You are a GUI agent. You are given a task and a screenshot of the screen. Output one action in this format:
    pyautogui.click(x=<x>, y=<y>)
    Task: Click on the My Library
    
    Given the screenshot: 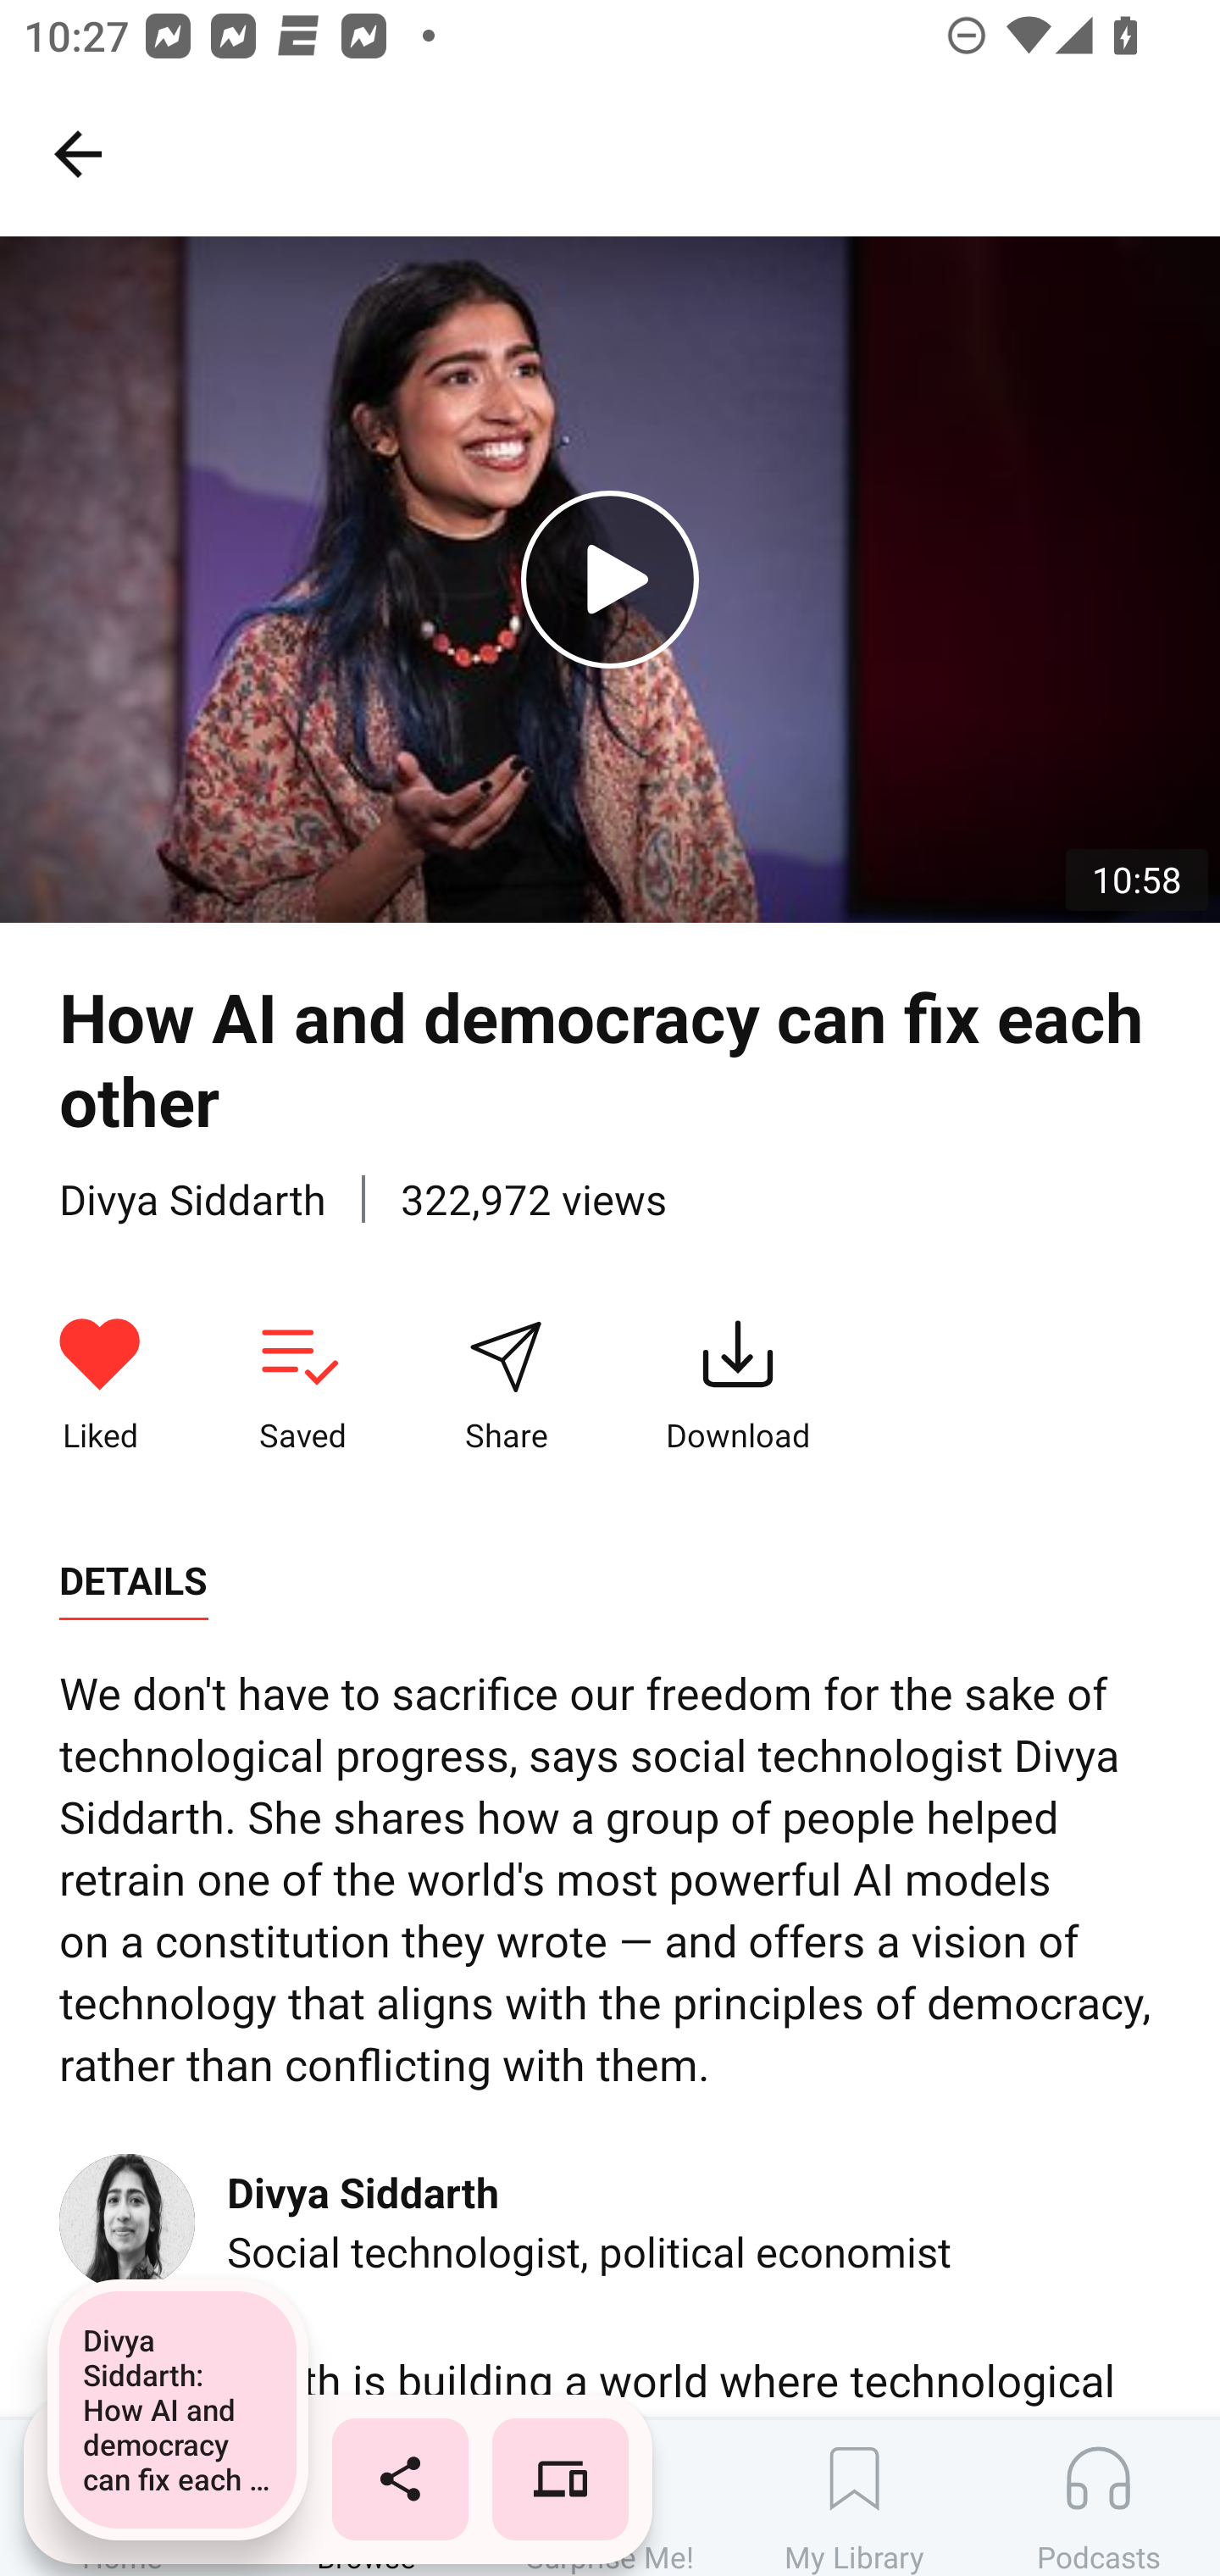 What is the action you would take?
    pyautogui.click(x=854, y=2497)
    